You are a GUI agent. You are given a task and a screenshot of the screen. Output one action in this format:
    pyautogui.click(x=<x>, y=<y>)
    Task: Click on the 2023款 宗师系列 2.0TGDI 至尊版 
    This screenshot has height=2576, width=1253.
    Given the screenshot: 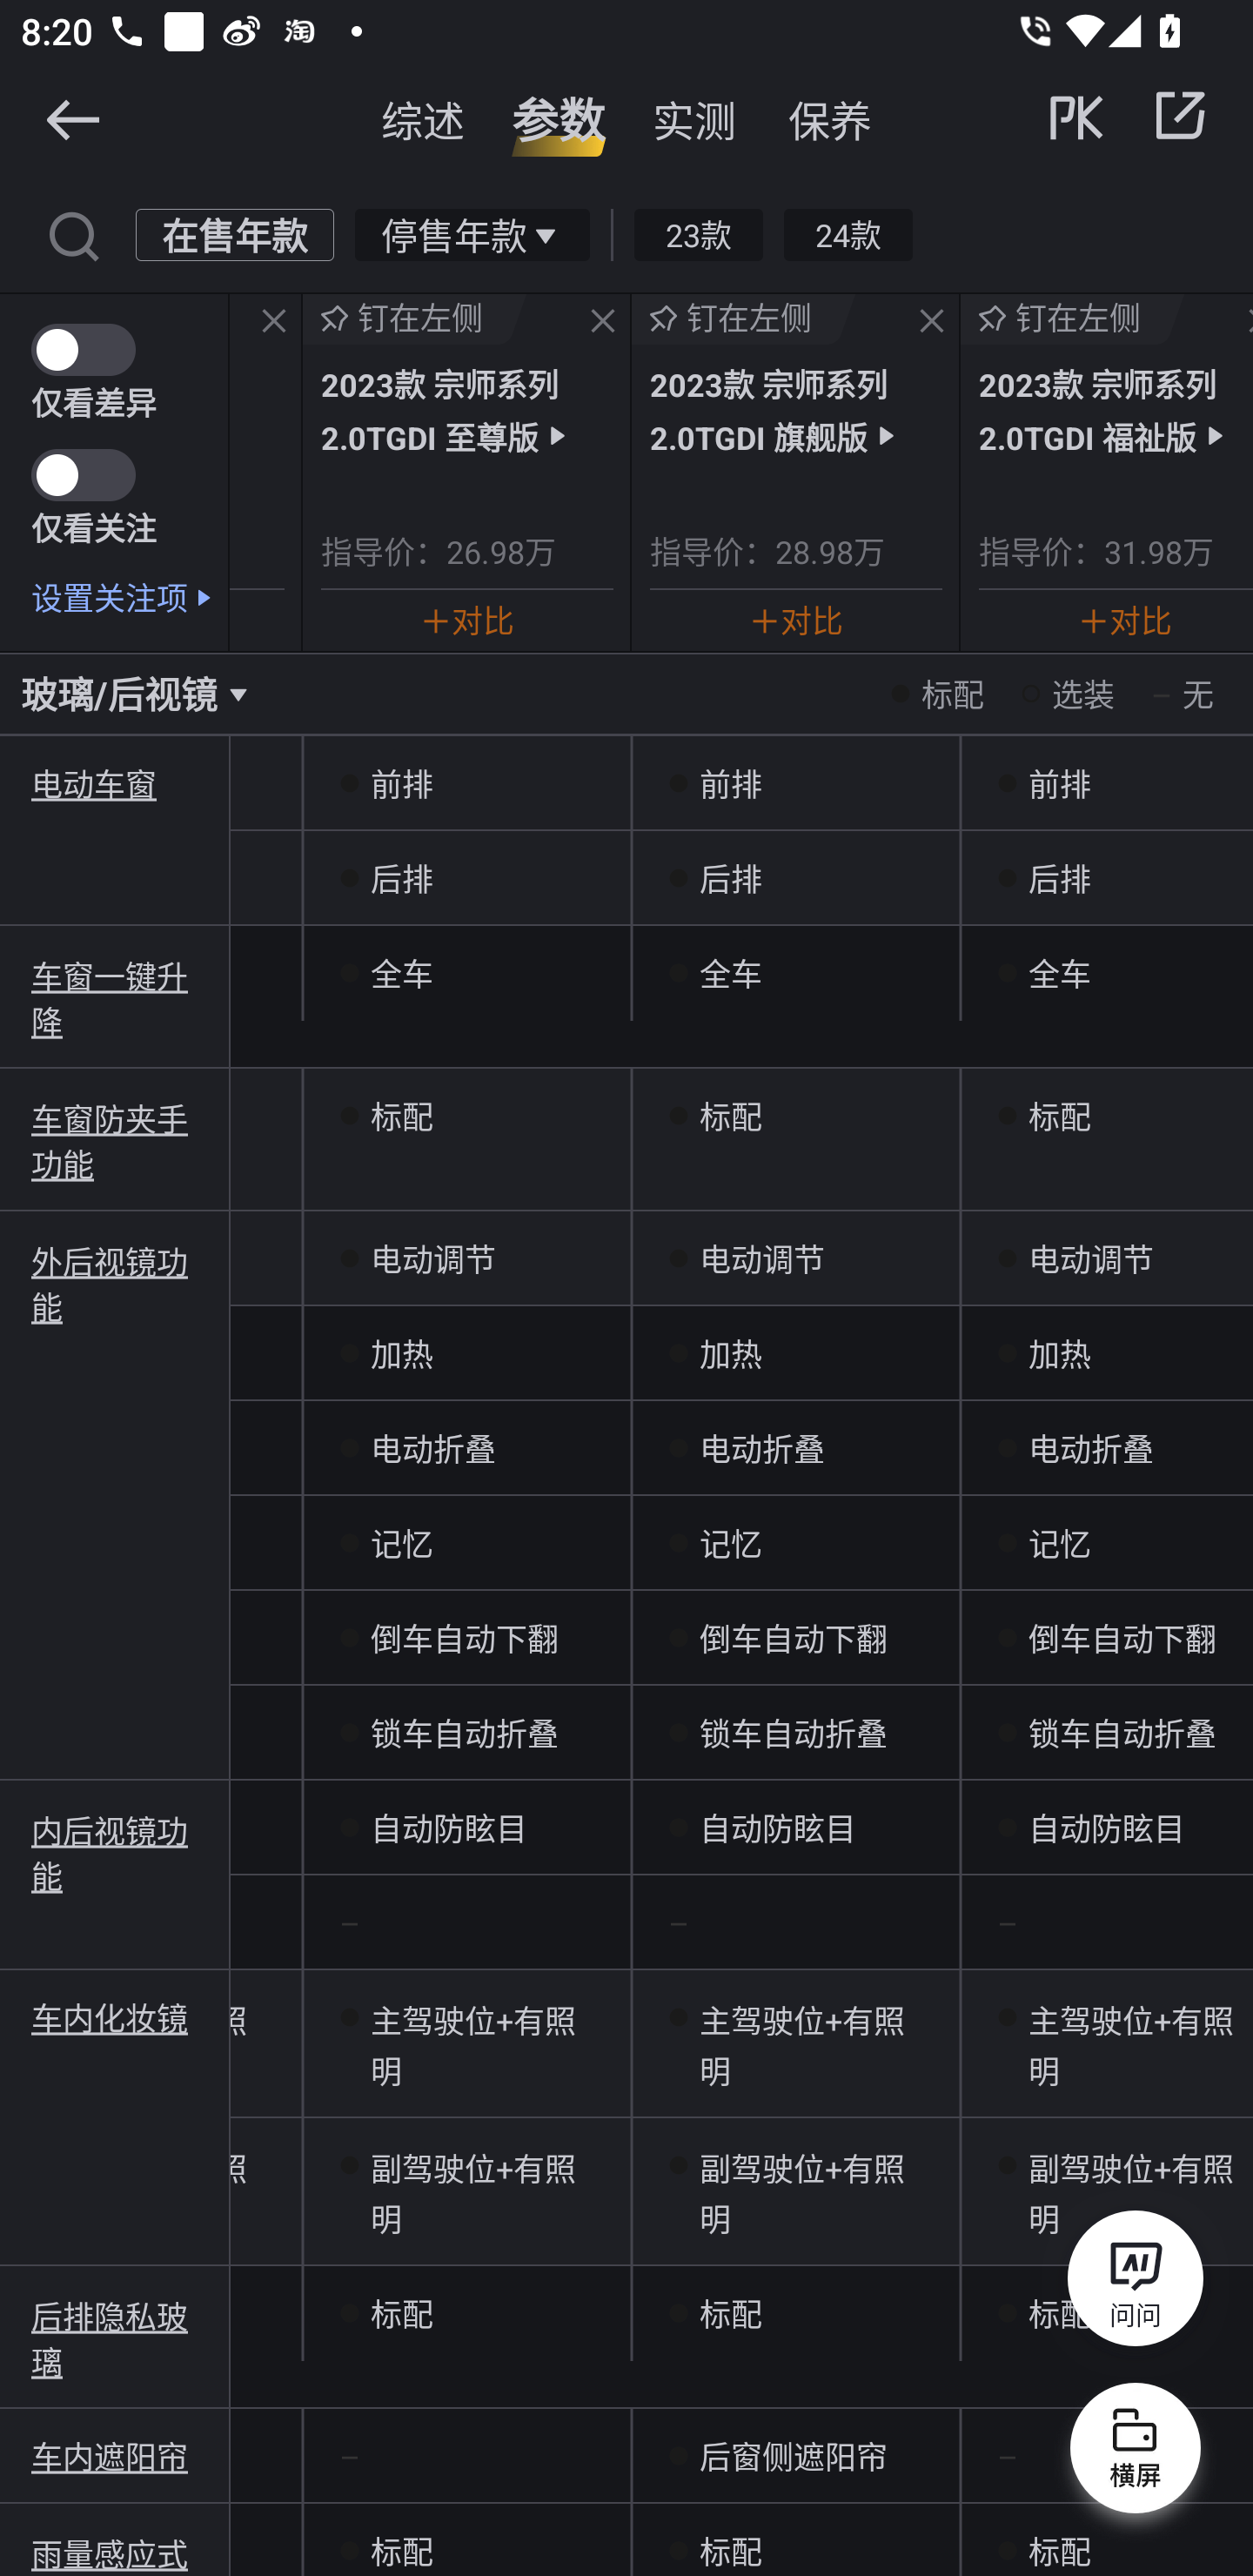 What is the action you would take?
    pyautogui.click(x=466, y=409)
    